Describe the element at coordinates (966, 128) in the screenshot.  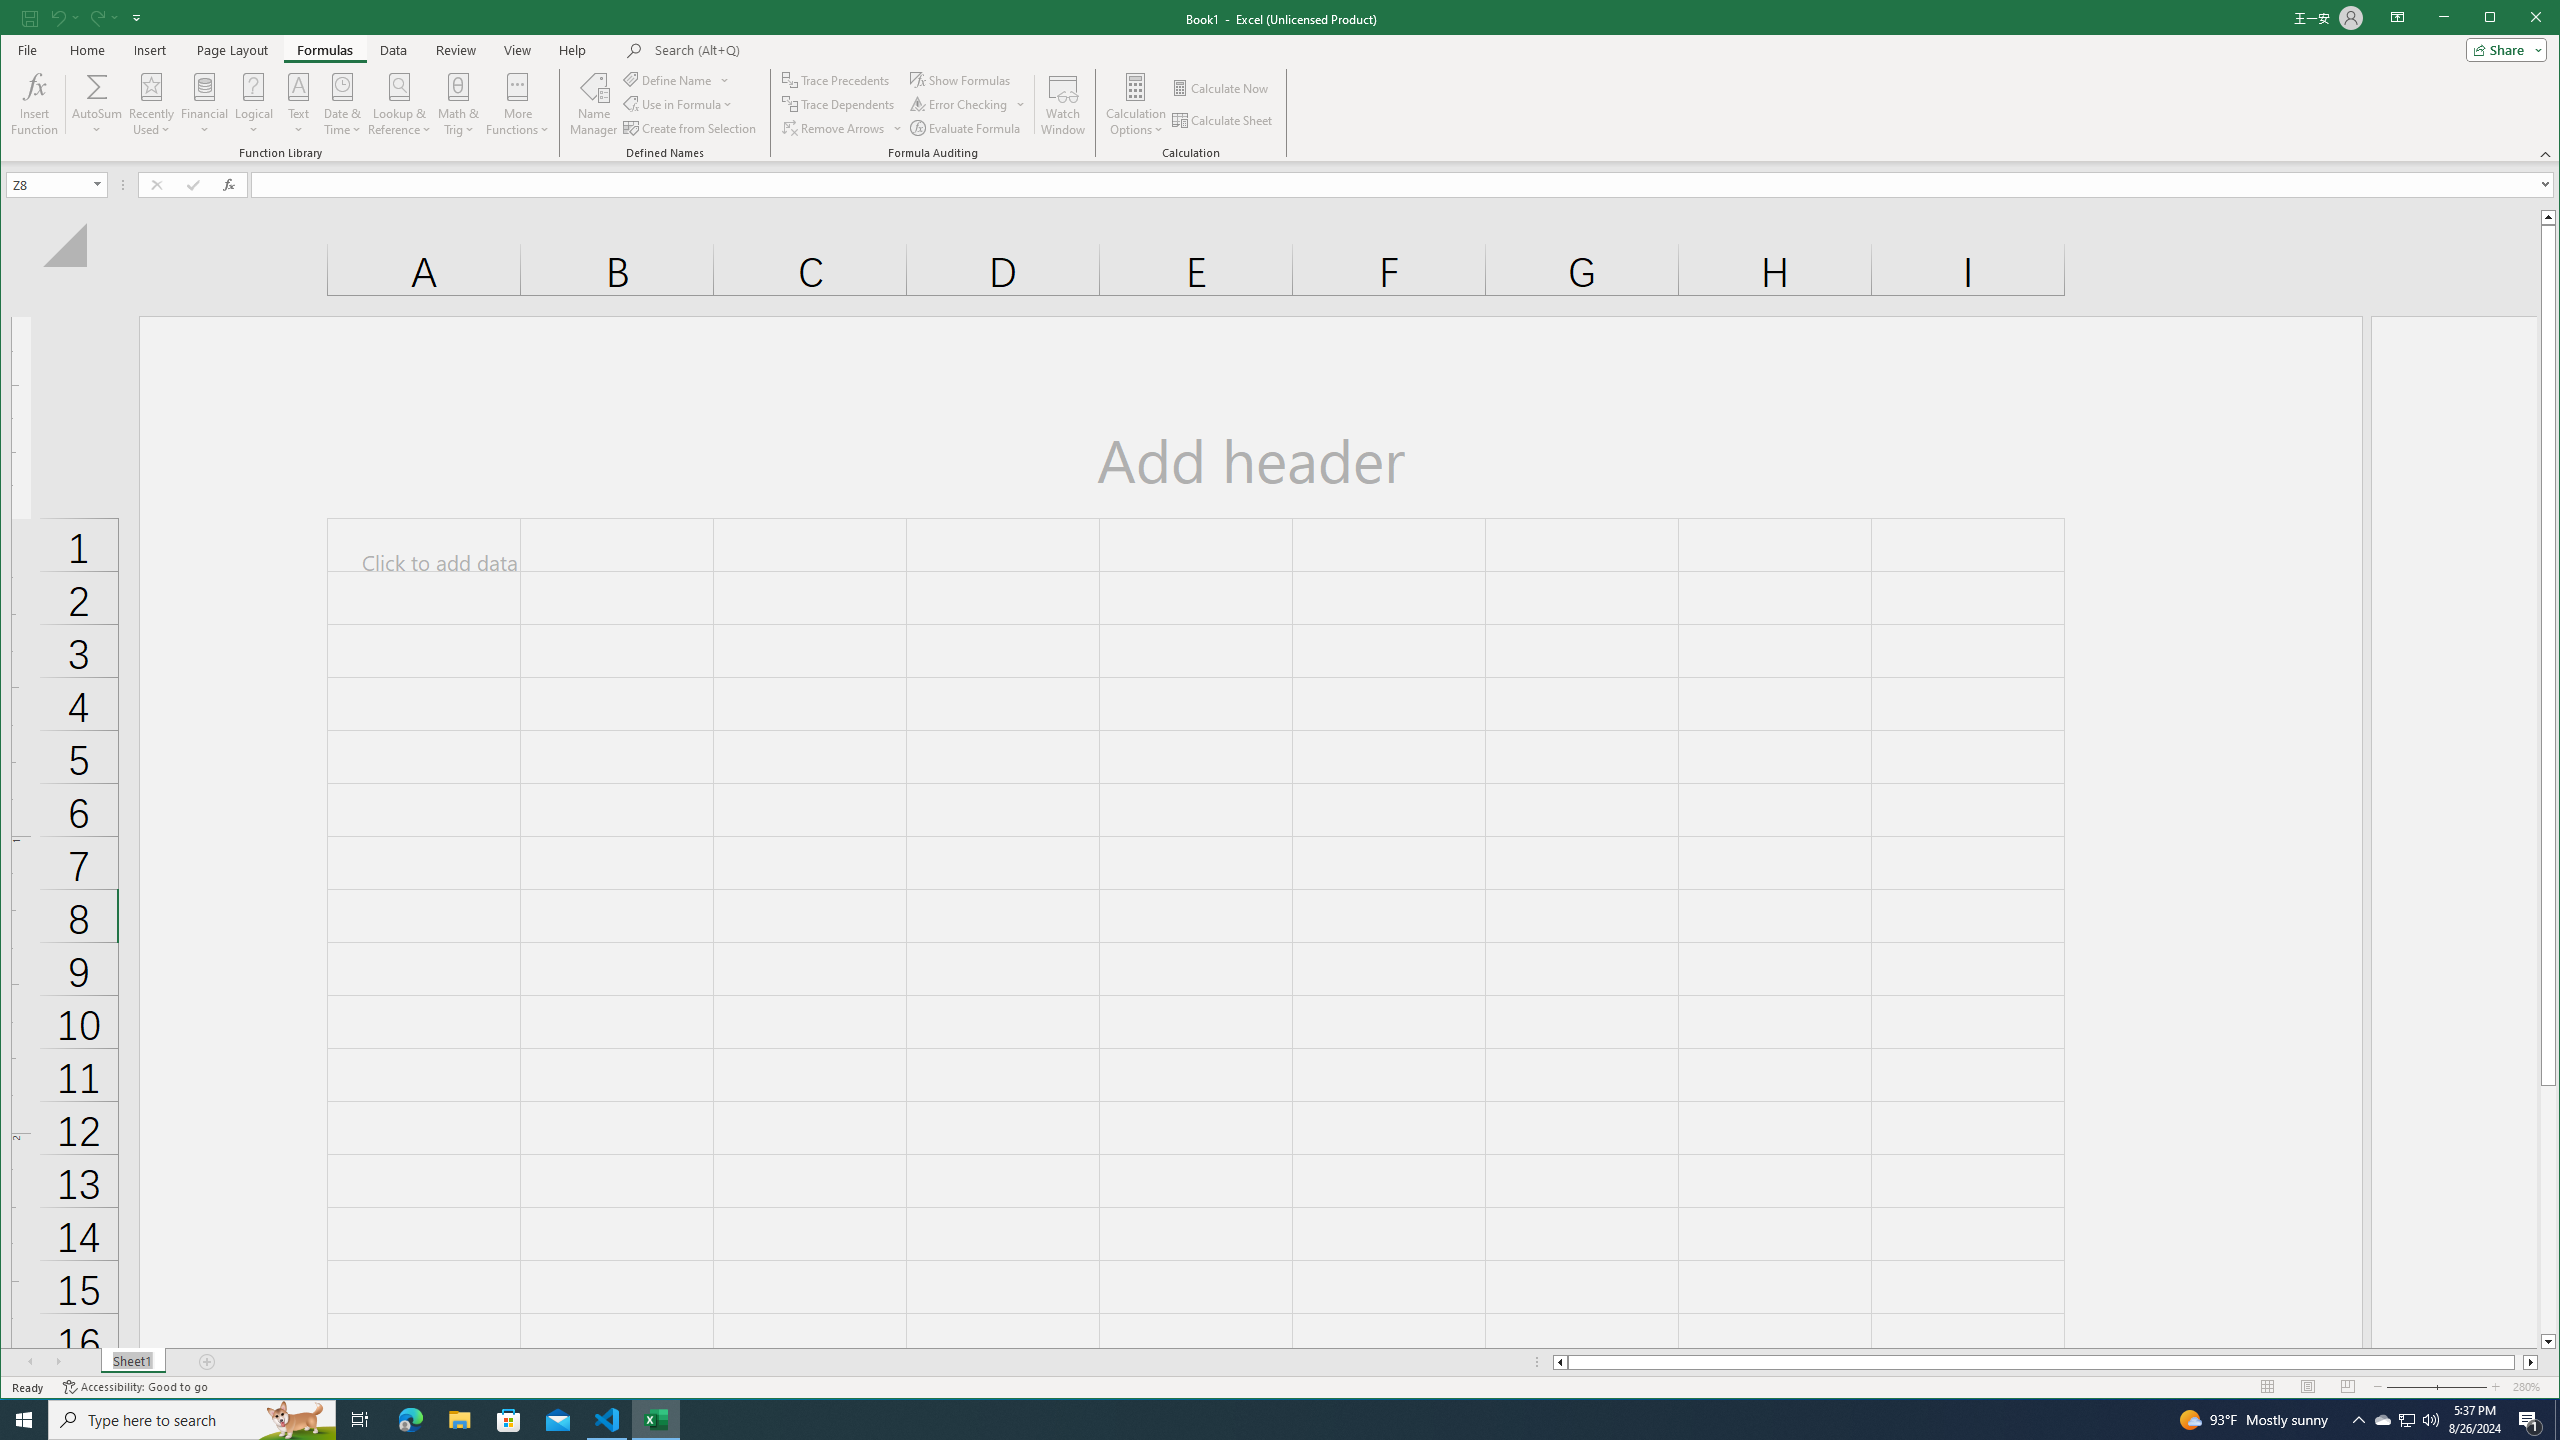
I see `Sum` at that location.